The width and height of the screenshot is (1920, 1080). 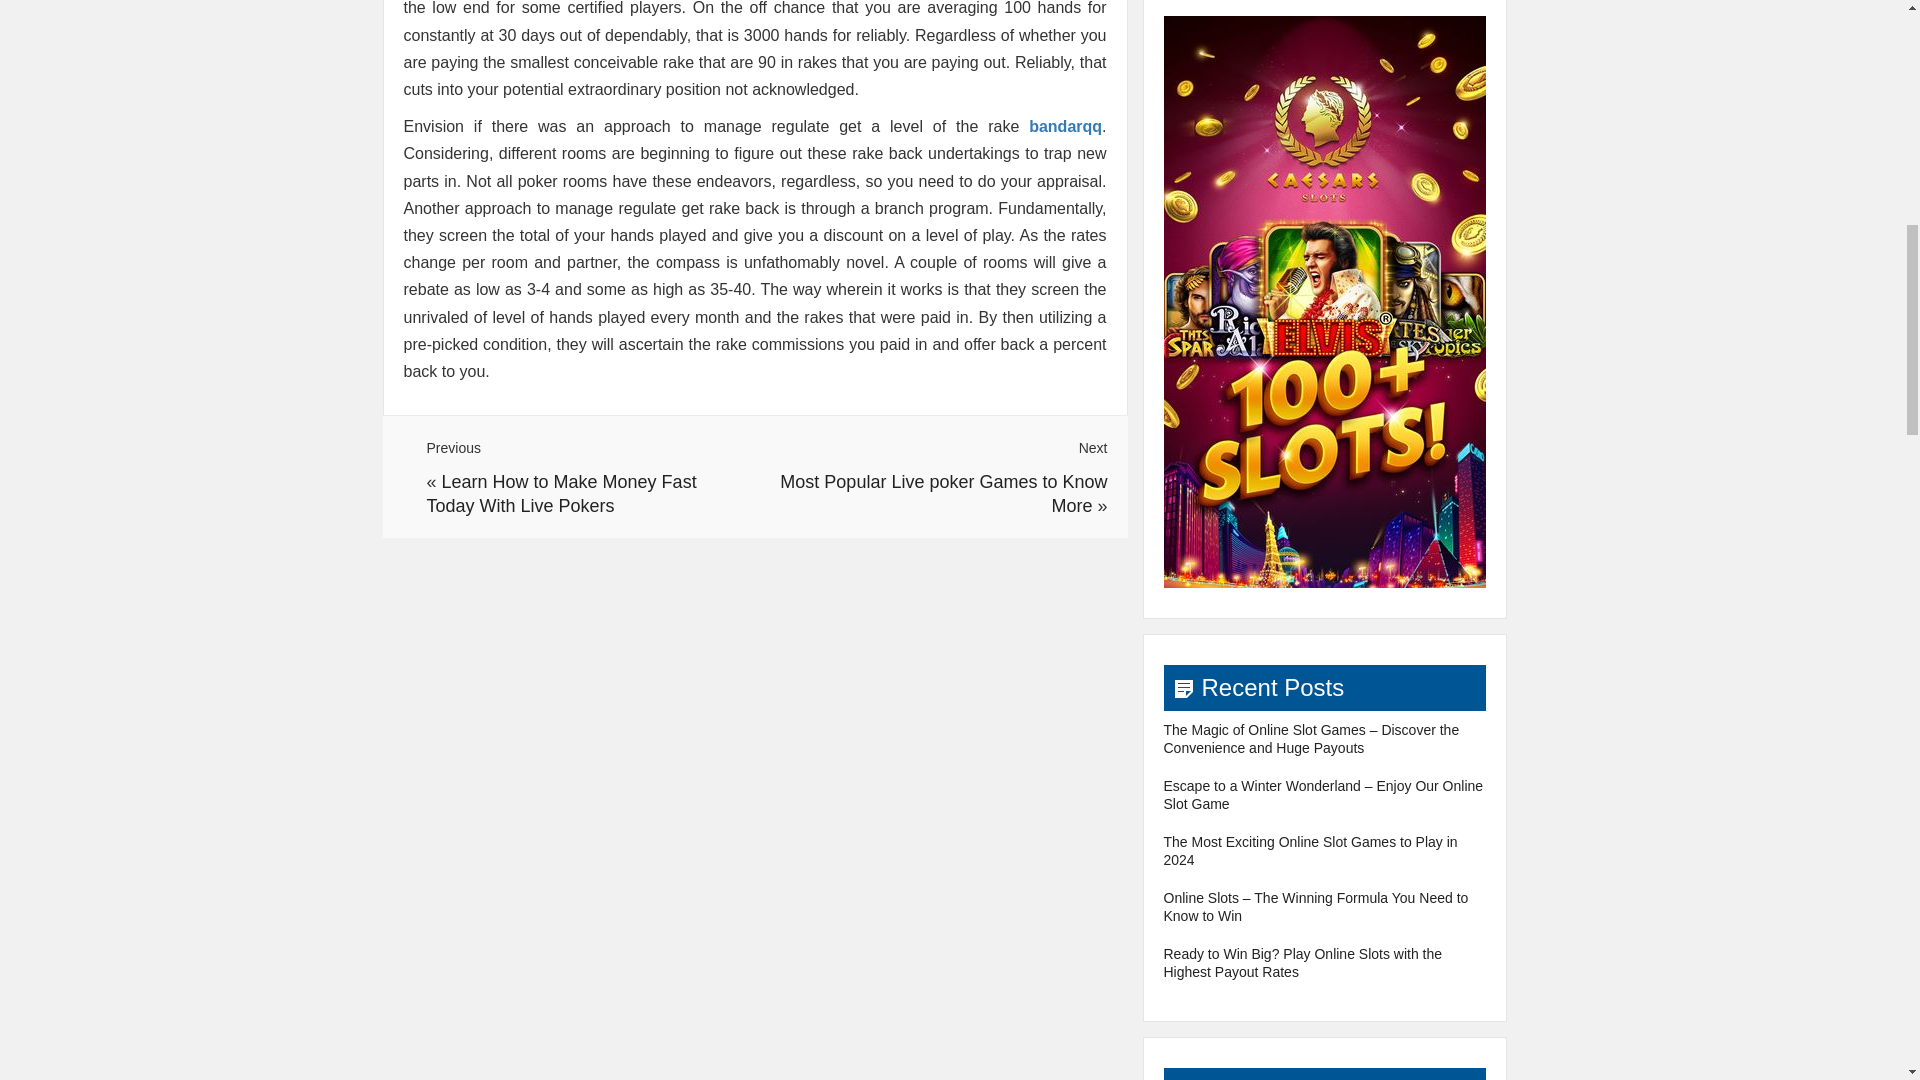 I want to click on Most Popular Live poker Games to Know More, so click(x=943, y=494).